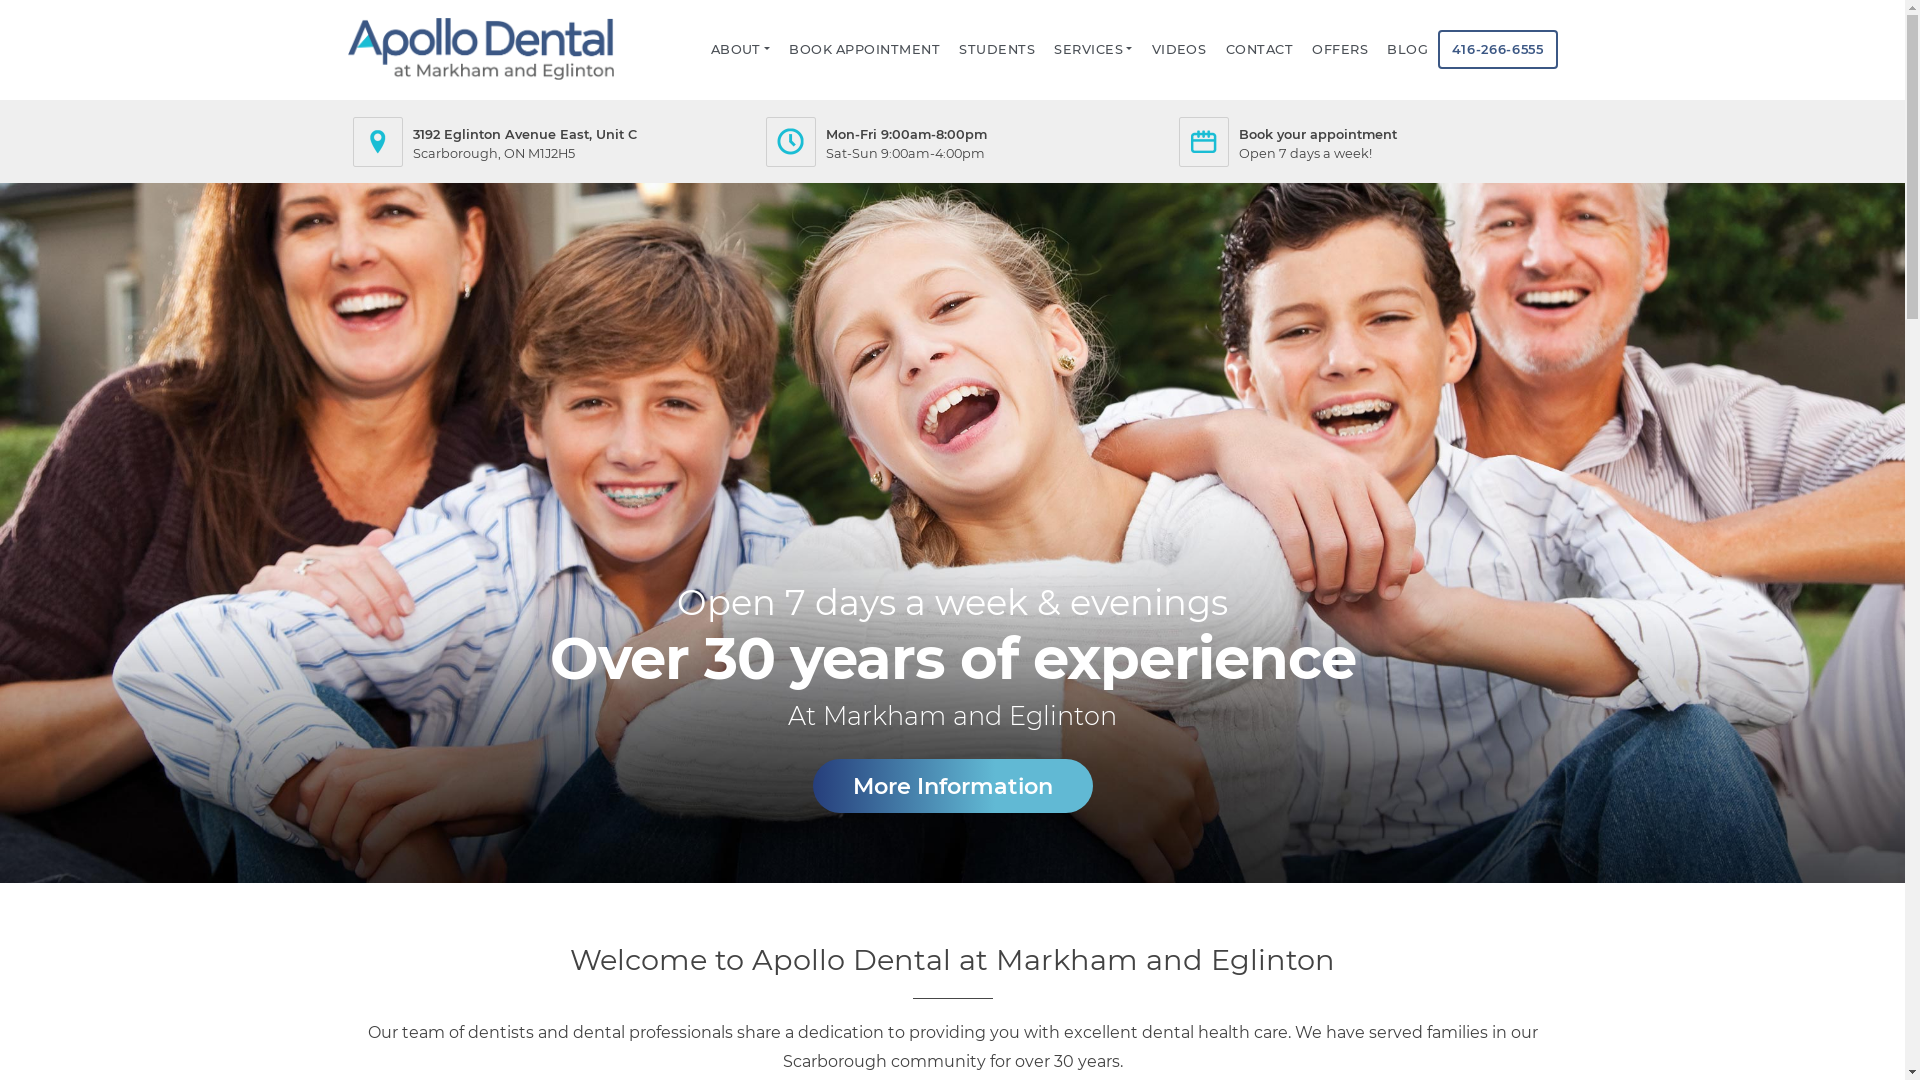 The width and height of the screenshot is (1920, 1080). What do you see at coordinates (1340, 50) in the screenshot?
I see `OFFERS` at bounding box center [1340, 50].